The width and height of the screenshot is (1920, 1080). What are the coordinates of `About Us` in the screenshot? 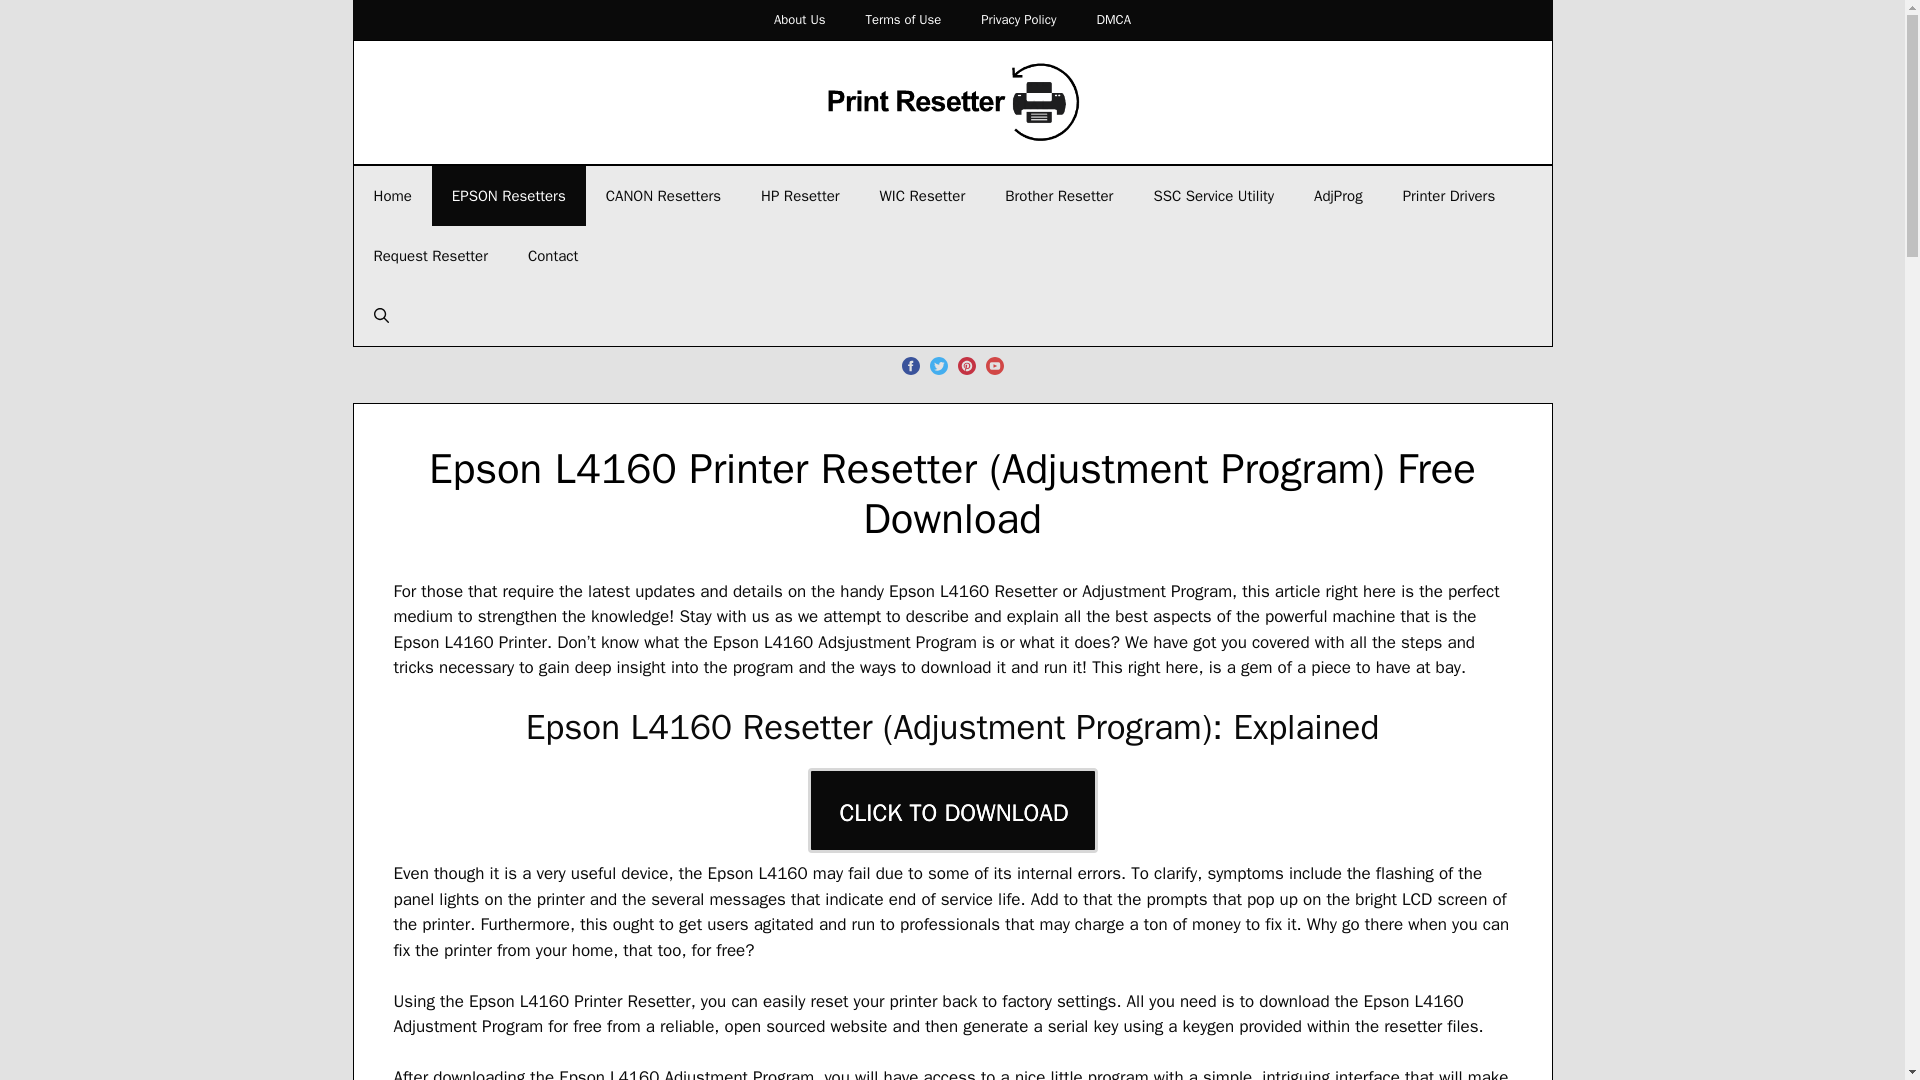 It's located at (799, 20).